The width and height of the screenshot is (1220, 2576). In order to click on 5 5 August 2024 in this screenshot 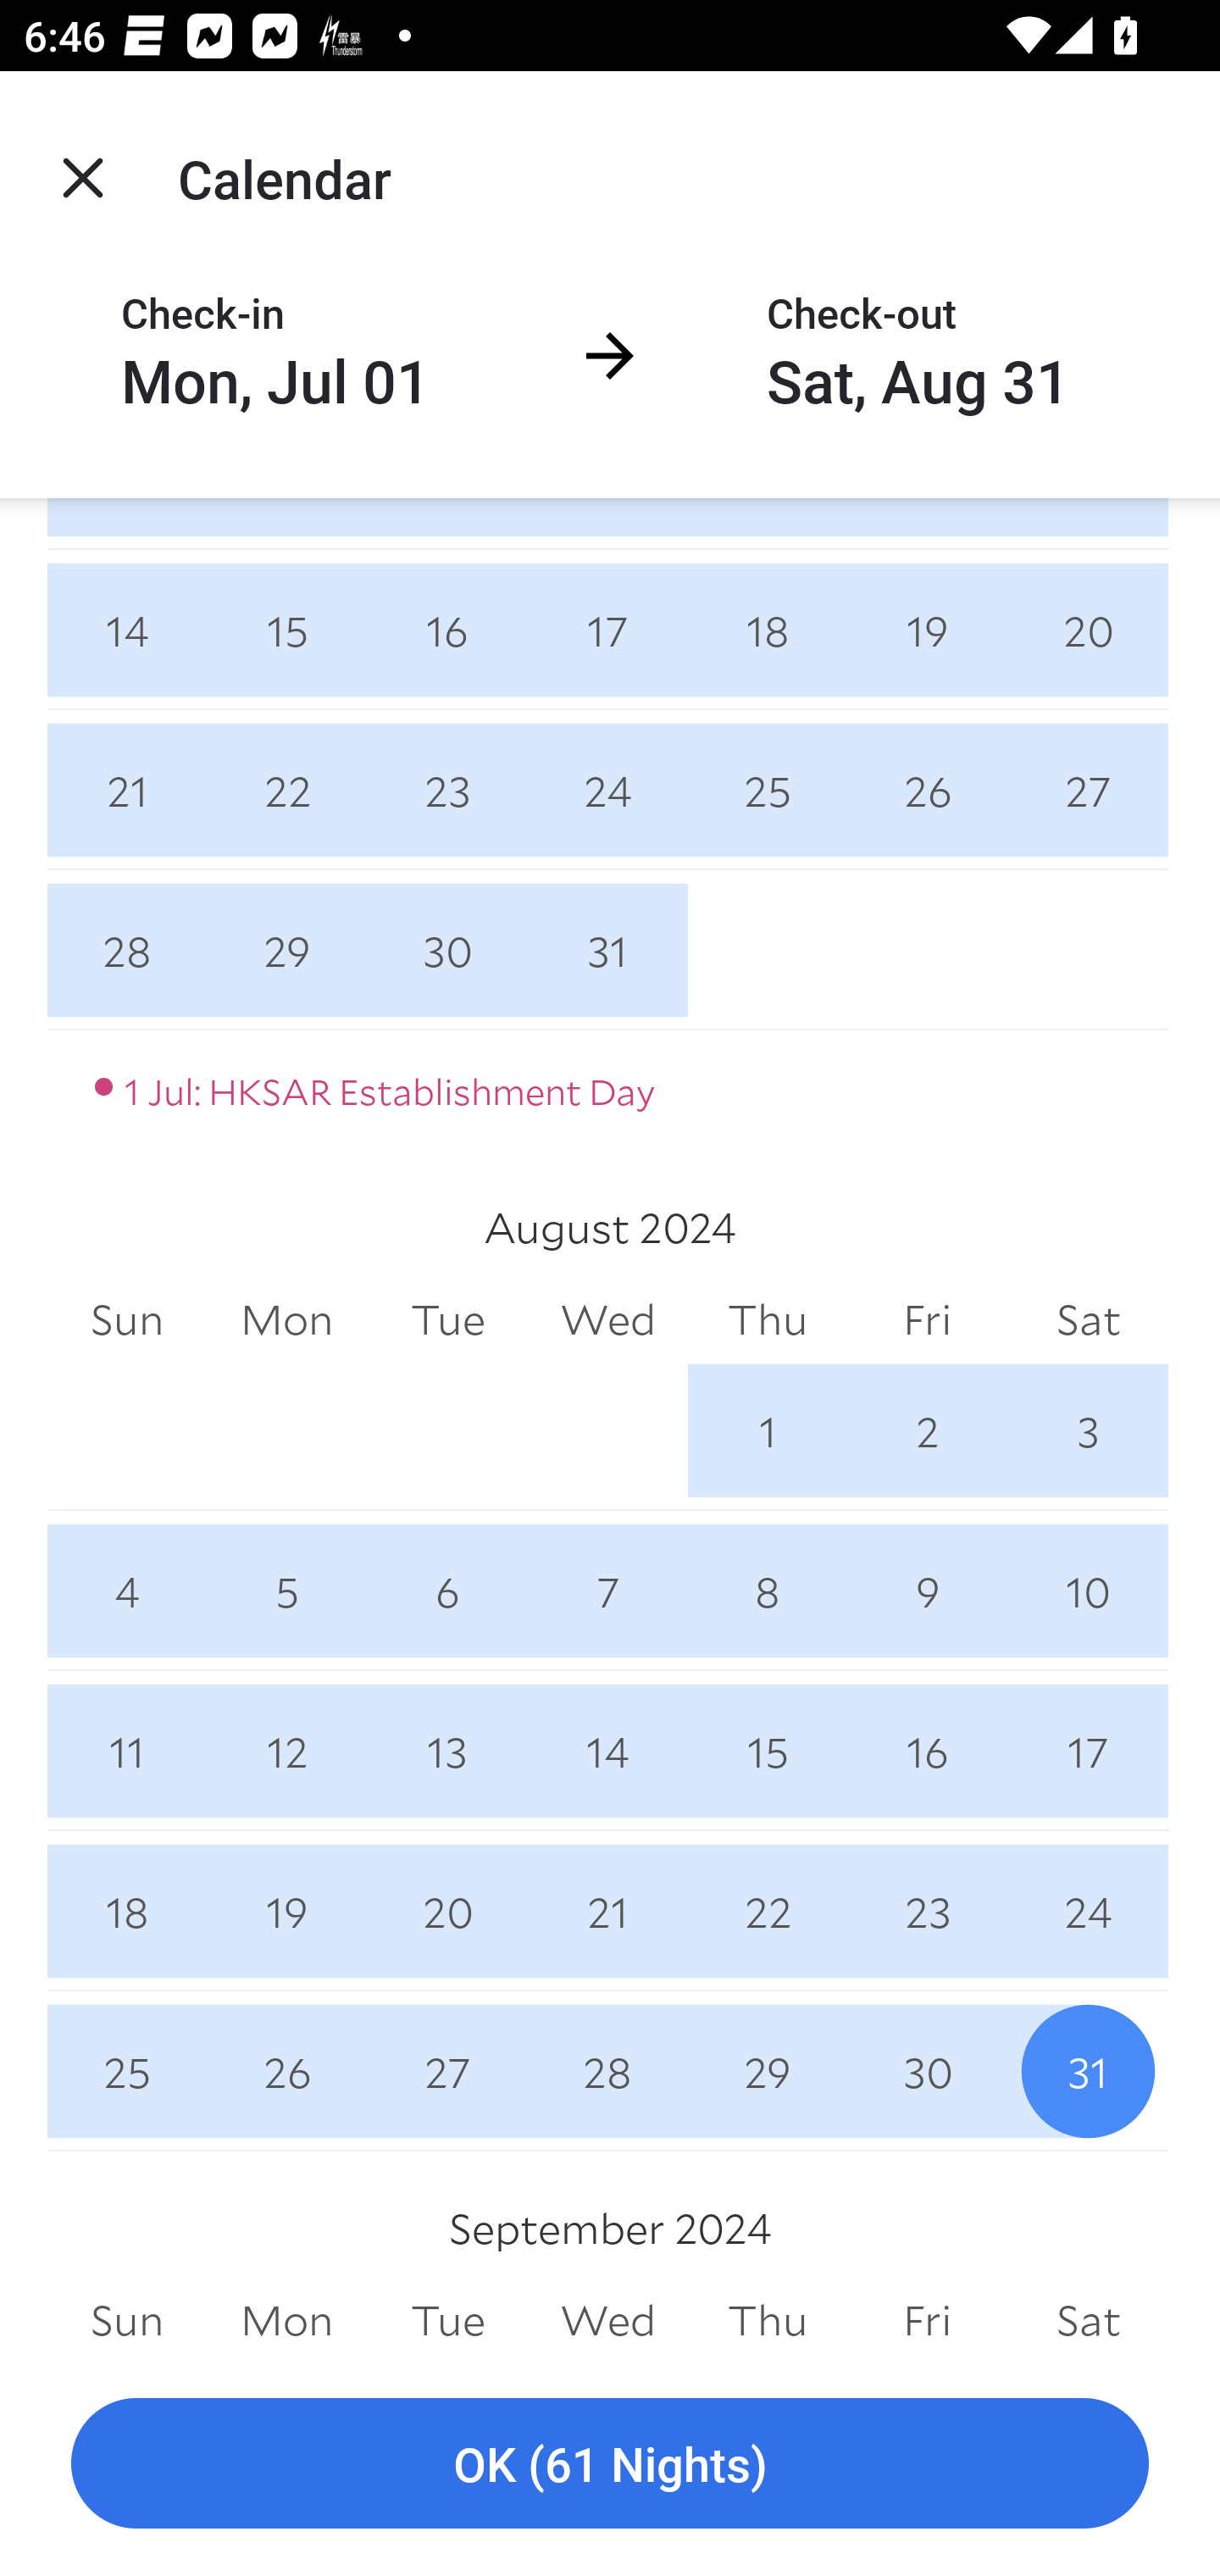, I will do `click(286, 1591)`.